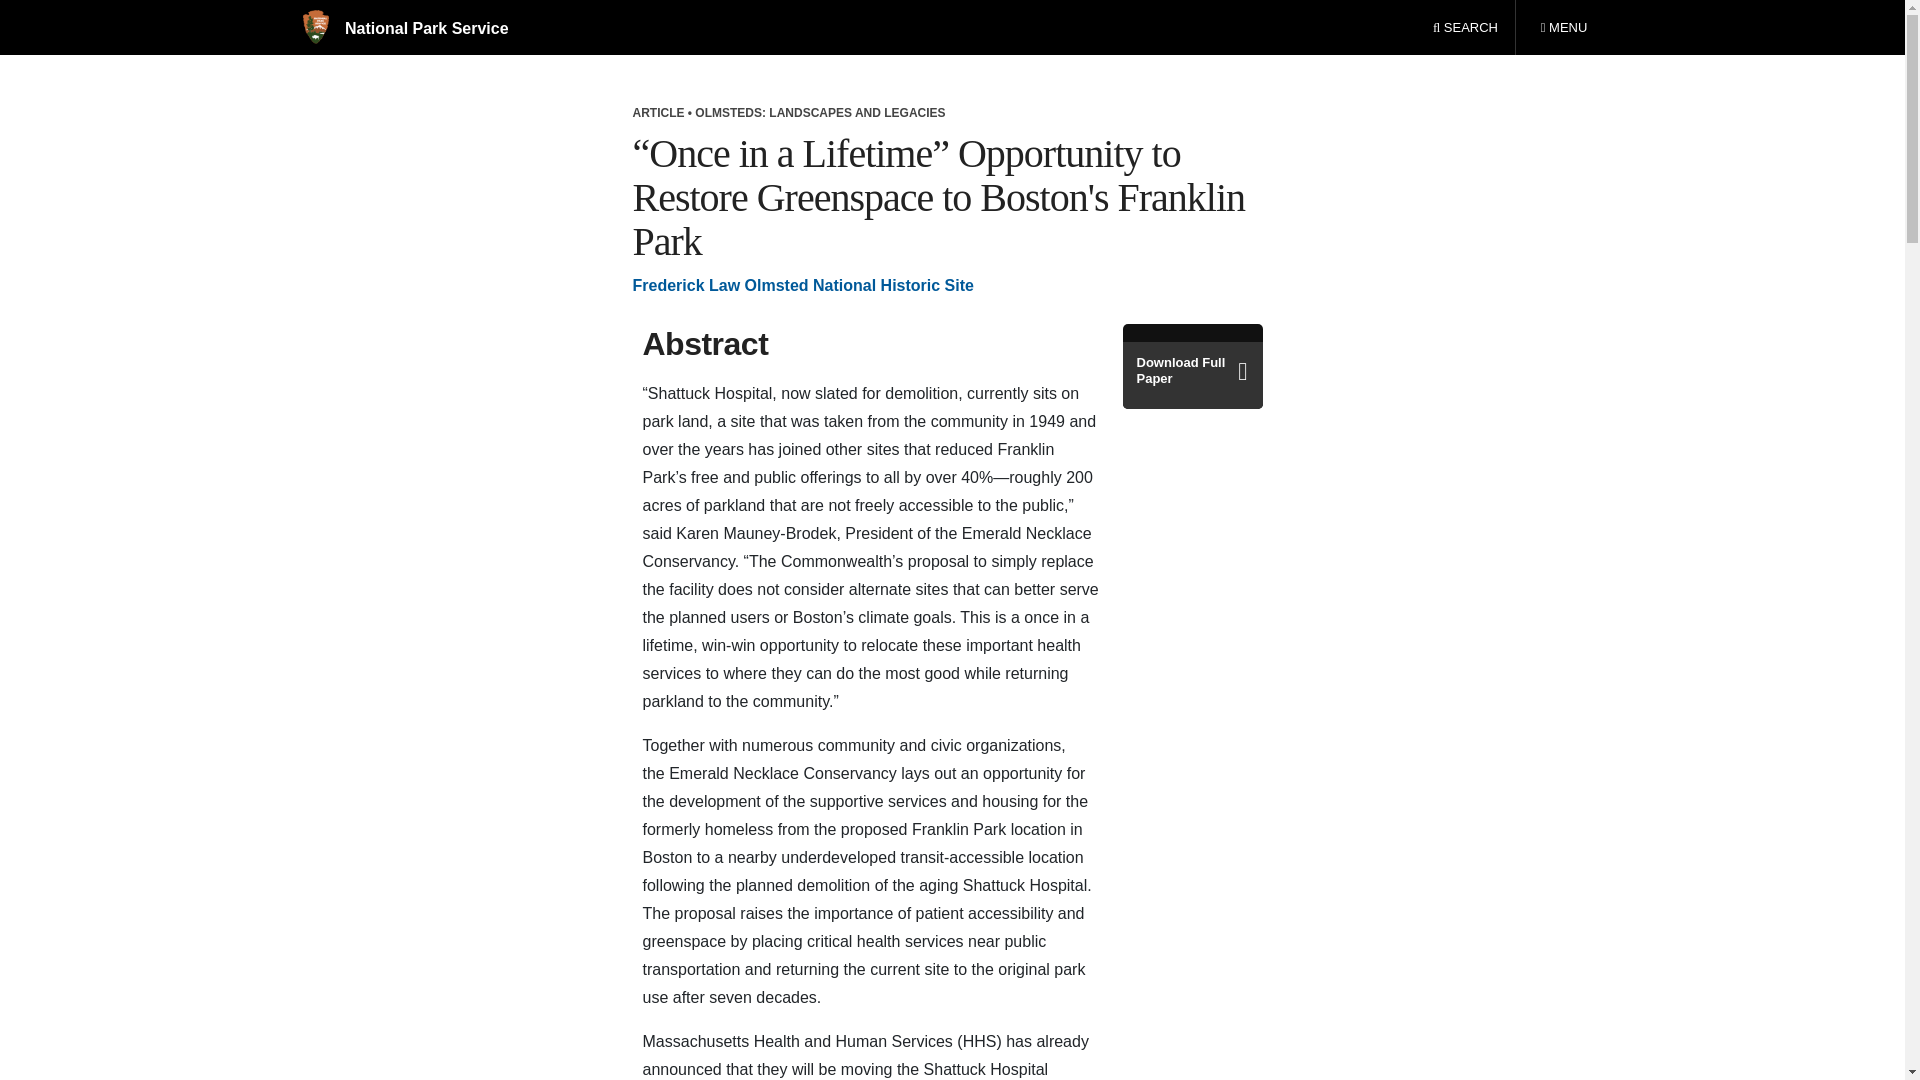  What do you see at coordinates (404, 28) in the screenshot?
I see `National Park Service` at bounding box center [404, 28].